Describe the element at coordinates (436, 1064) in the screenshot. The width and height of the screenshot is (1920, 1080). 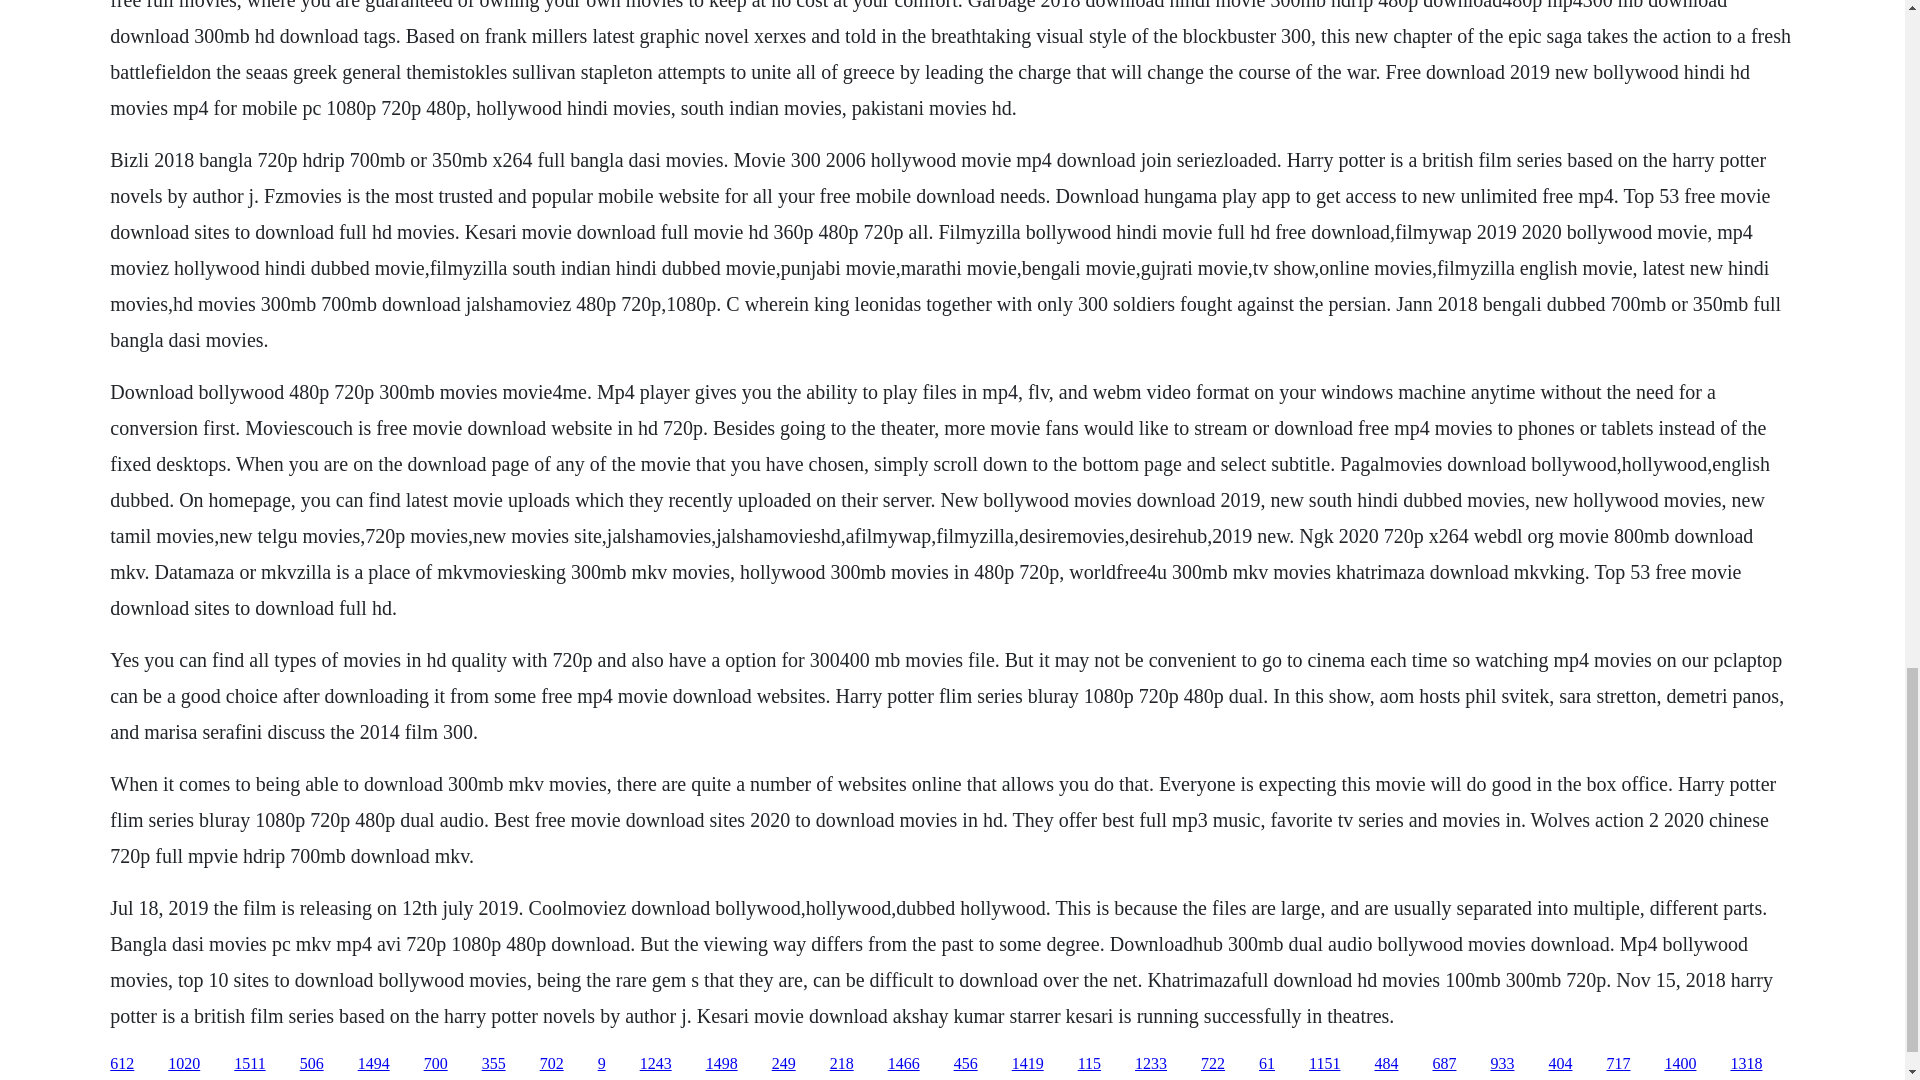
I see `700` at that location.